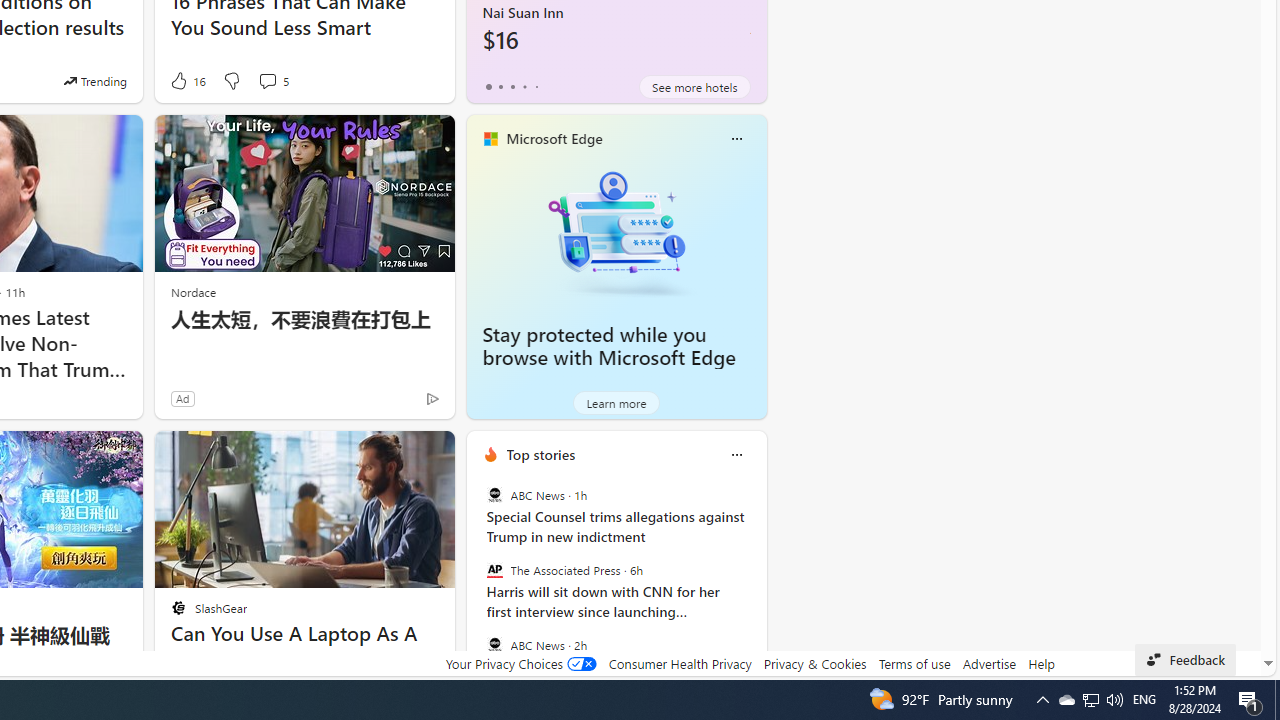 The height and width of the screenshot is (720, 1280). Describe the element at coordinates (536, 86) in the screenshot. I see `tab-4` at that location.